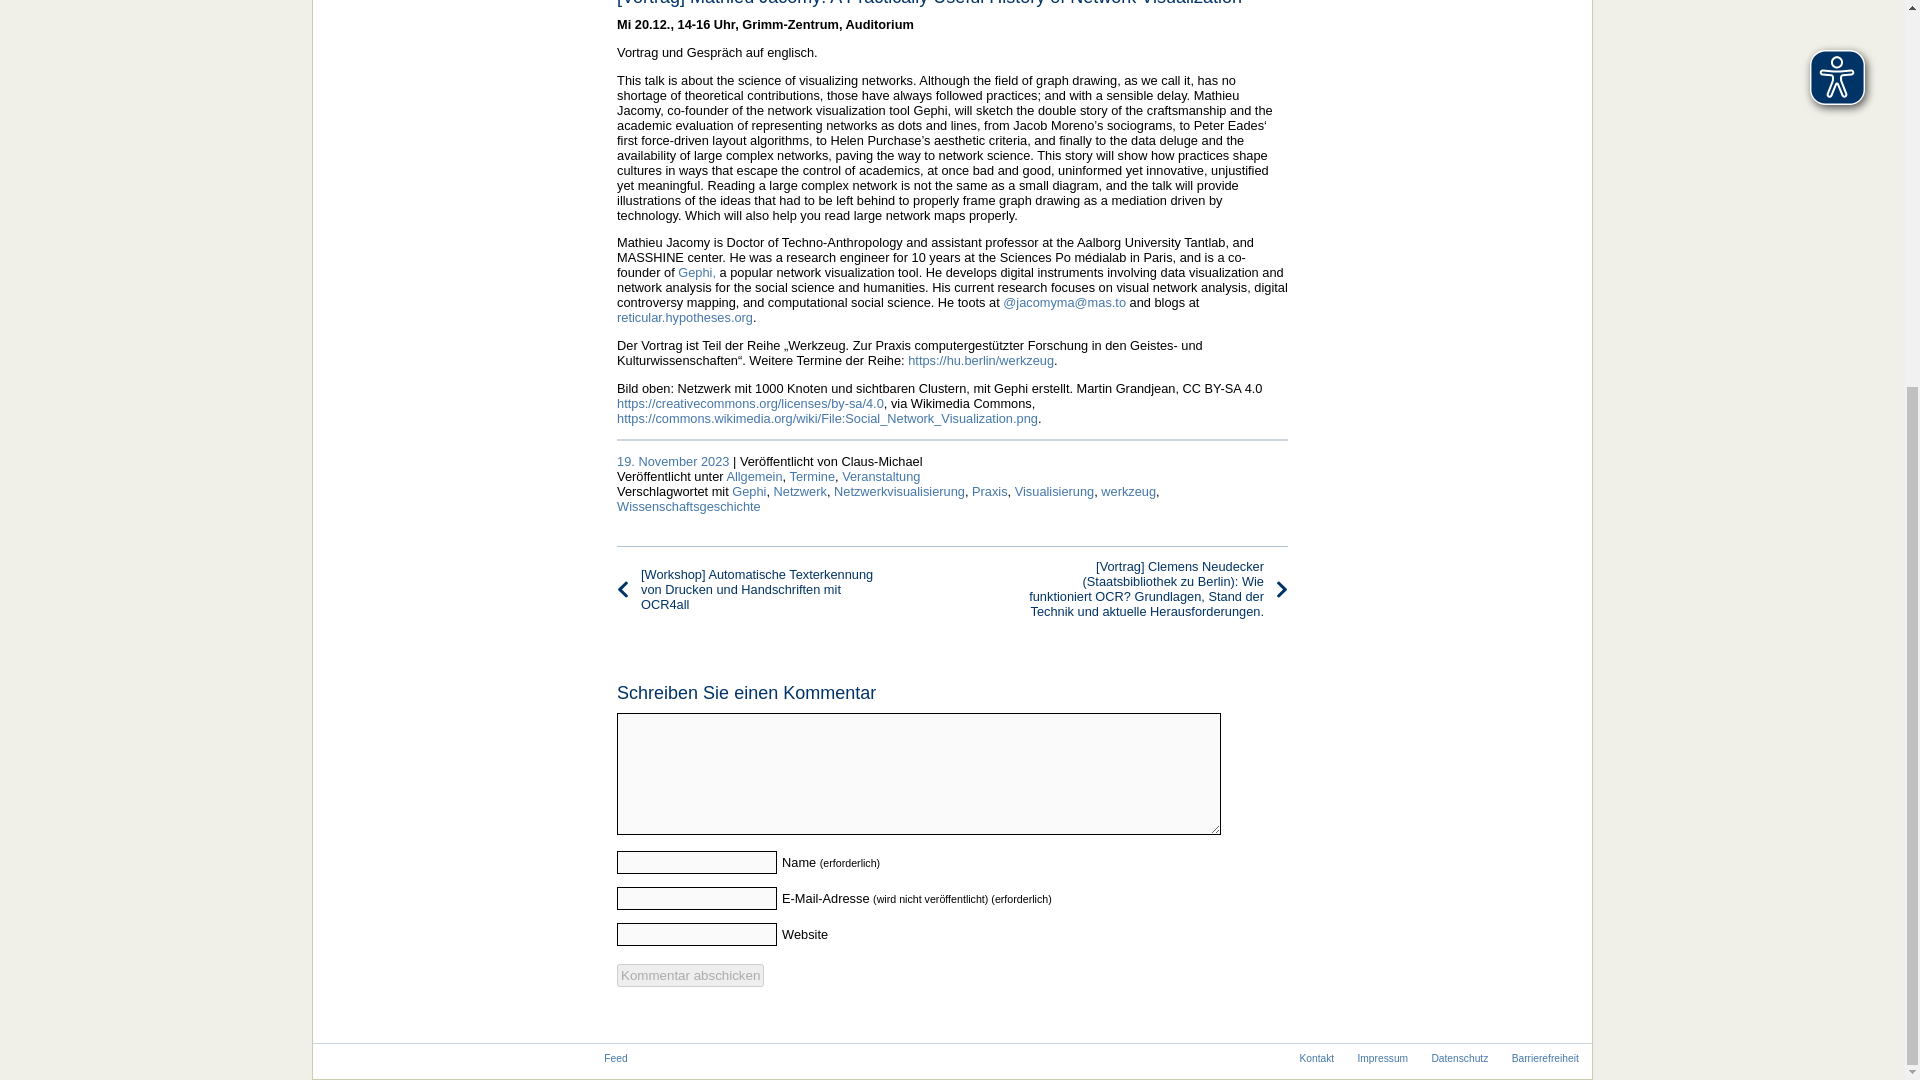 The image size is (1920, 1080). Describe the element at coordinates (748, 490) in the screenshot. I see `Gephi` at that location.